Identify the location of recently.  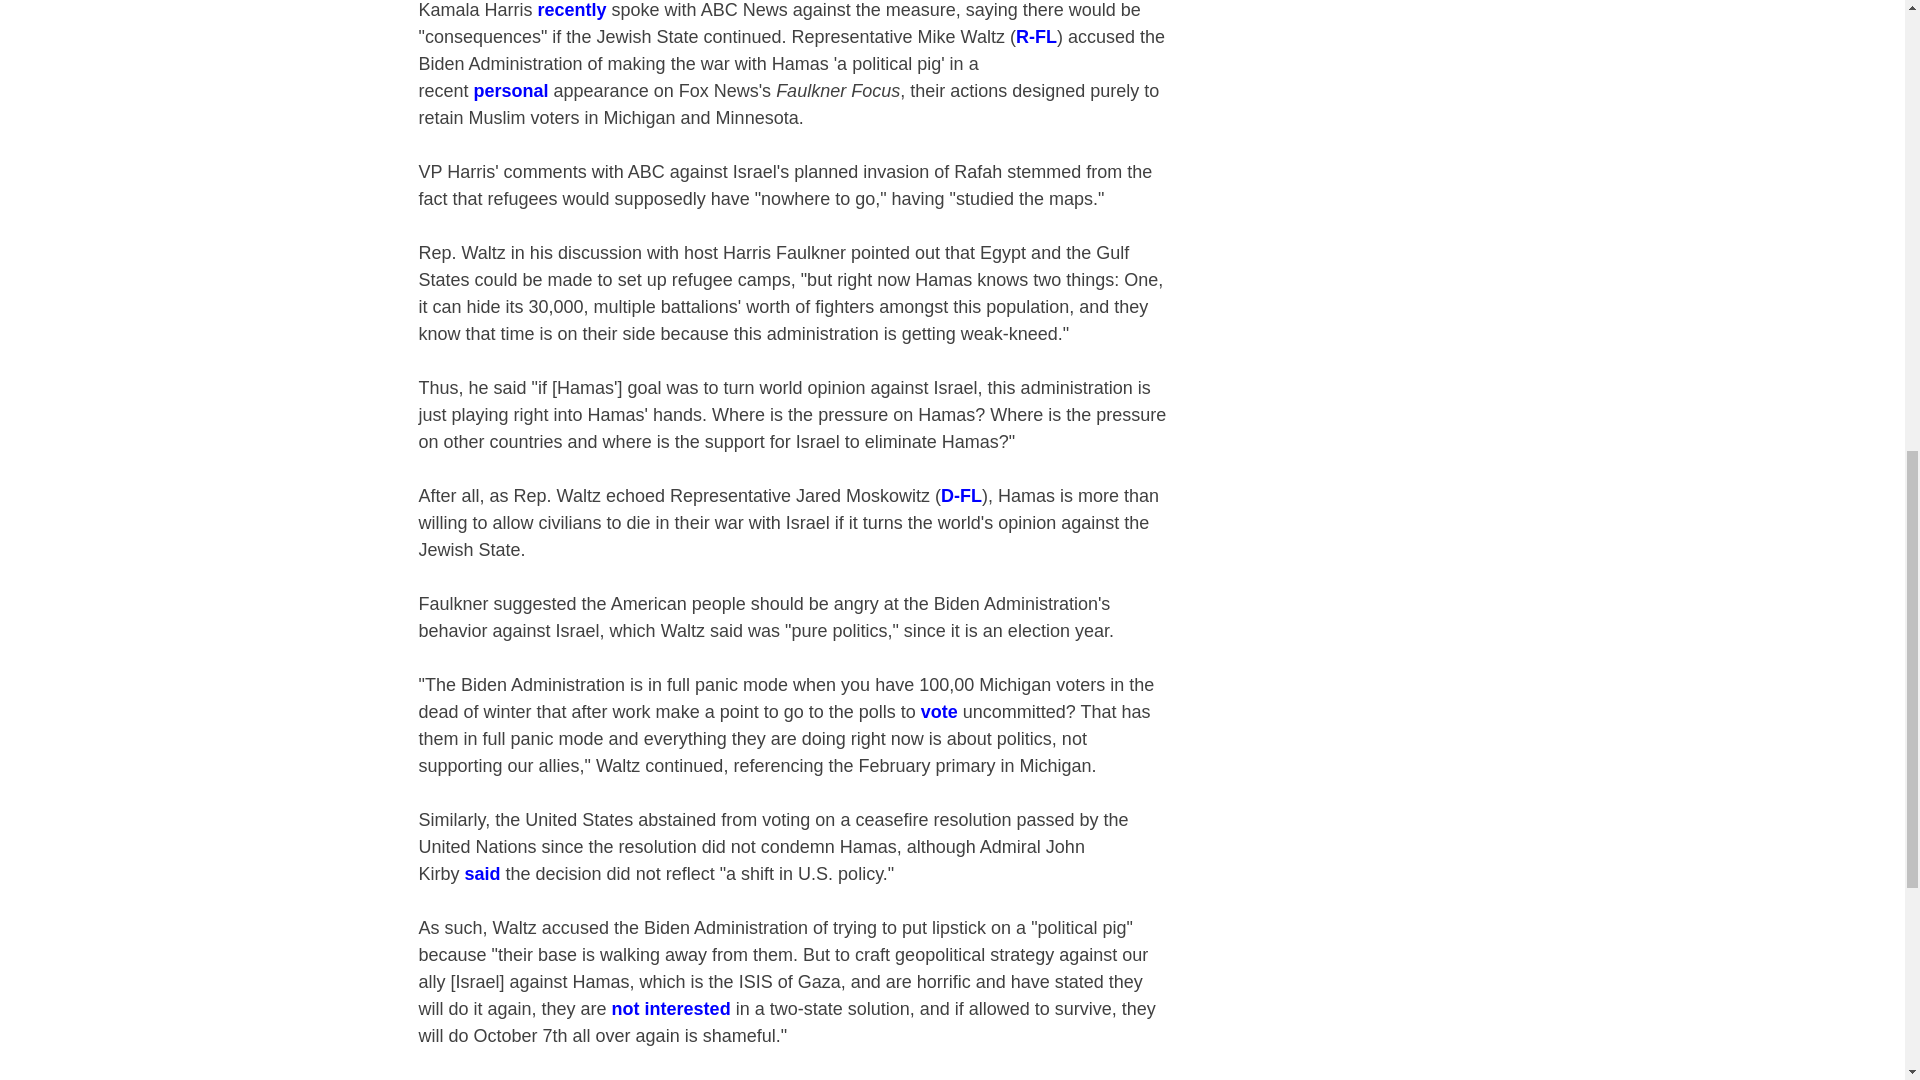
(572, 10).